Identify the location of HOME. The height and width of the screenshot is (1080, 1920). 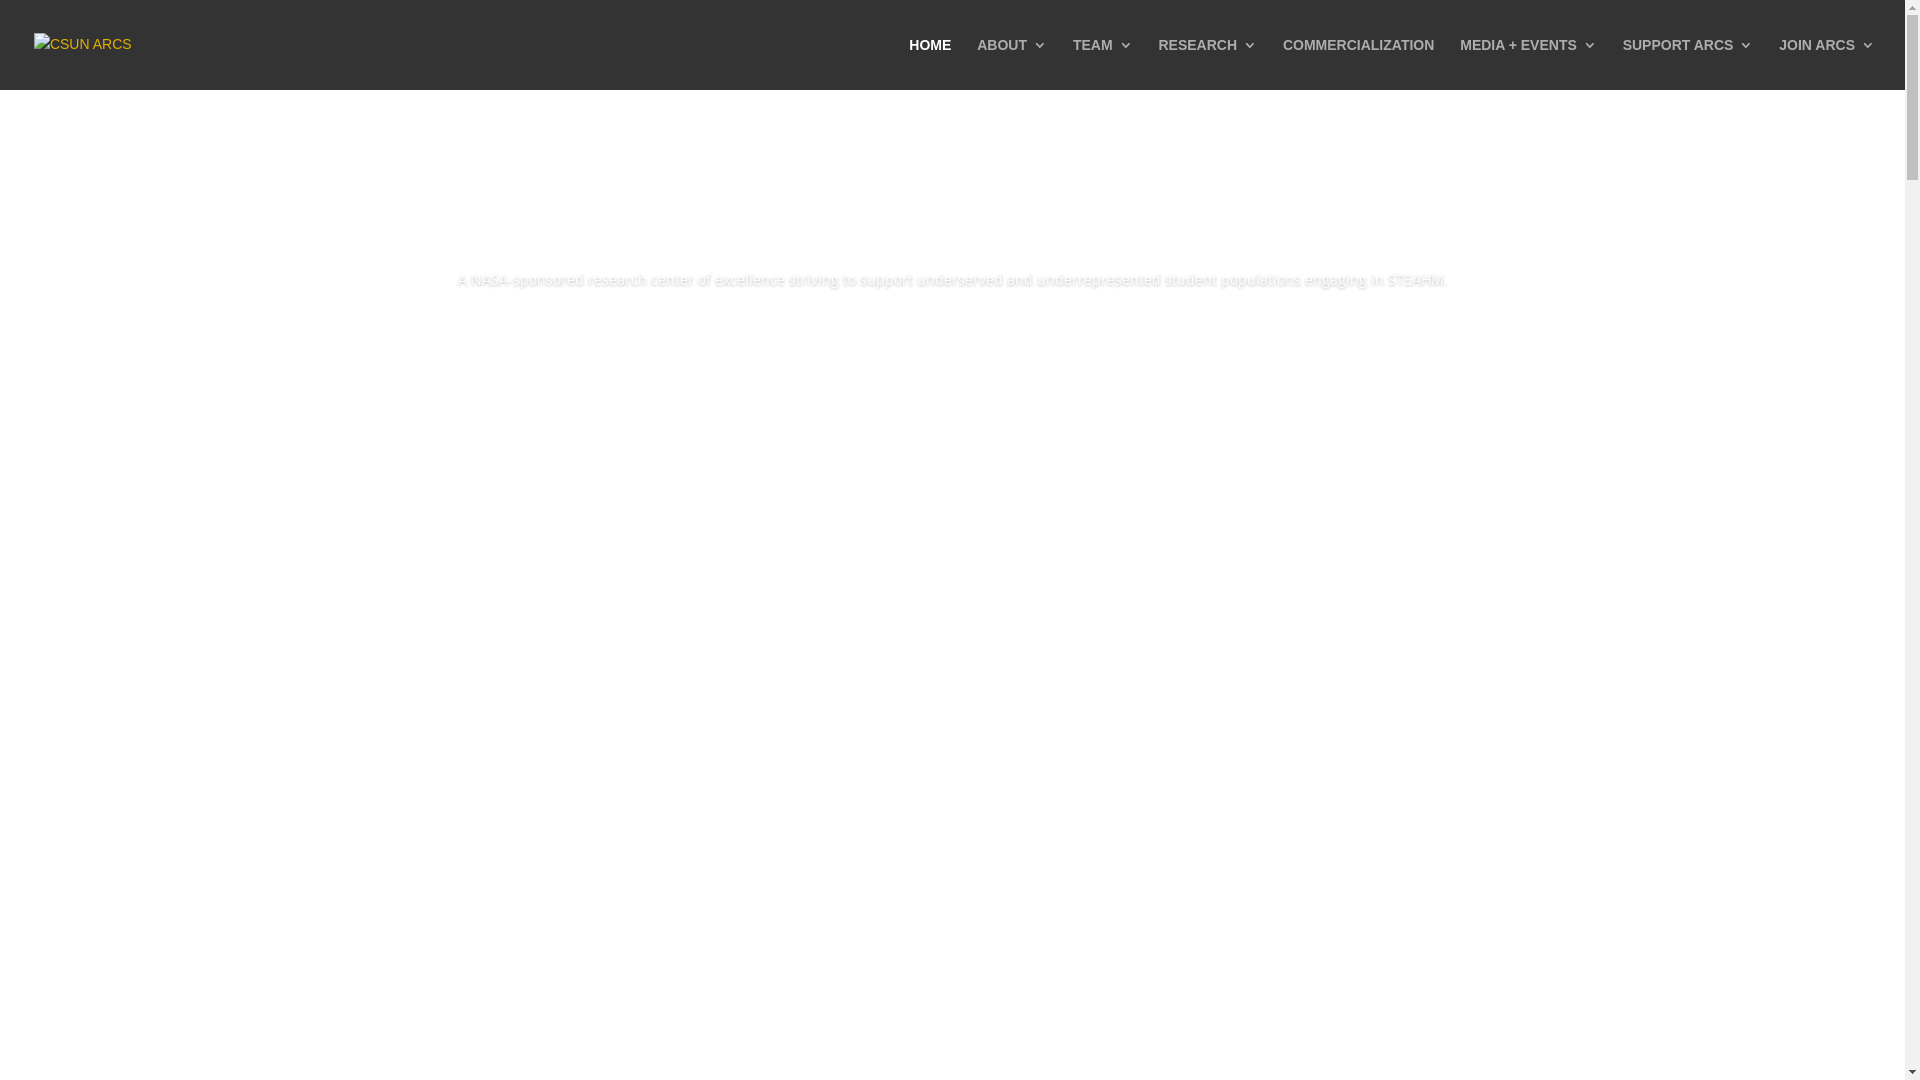
(930, 64).